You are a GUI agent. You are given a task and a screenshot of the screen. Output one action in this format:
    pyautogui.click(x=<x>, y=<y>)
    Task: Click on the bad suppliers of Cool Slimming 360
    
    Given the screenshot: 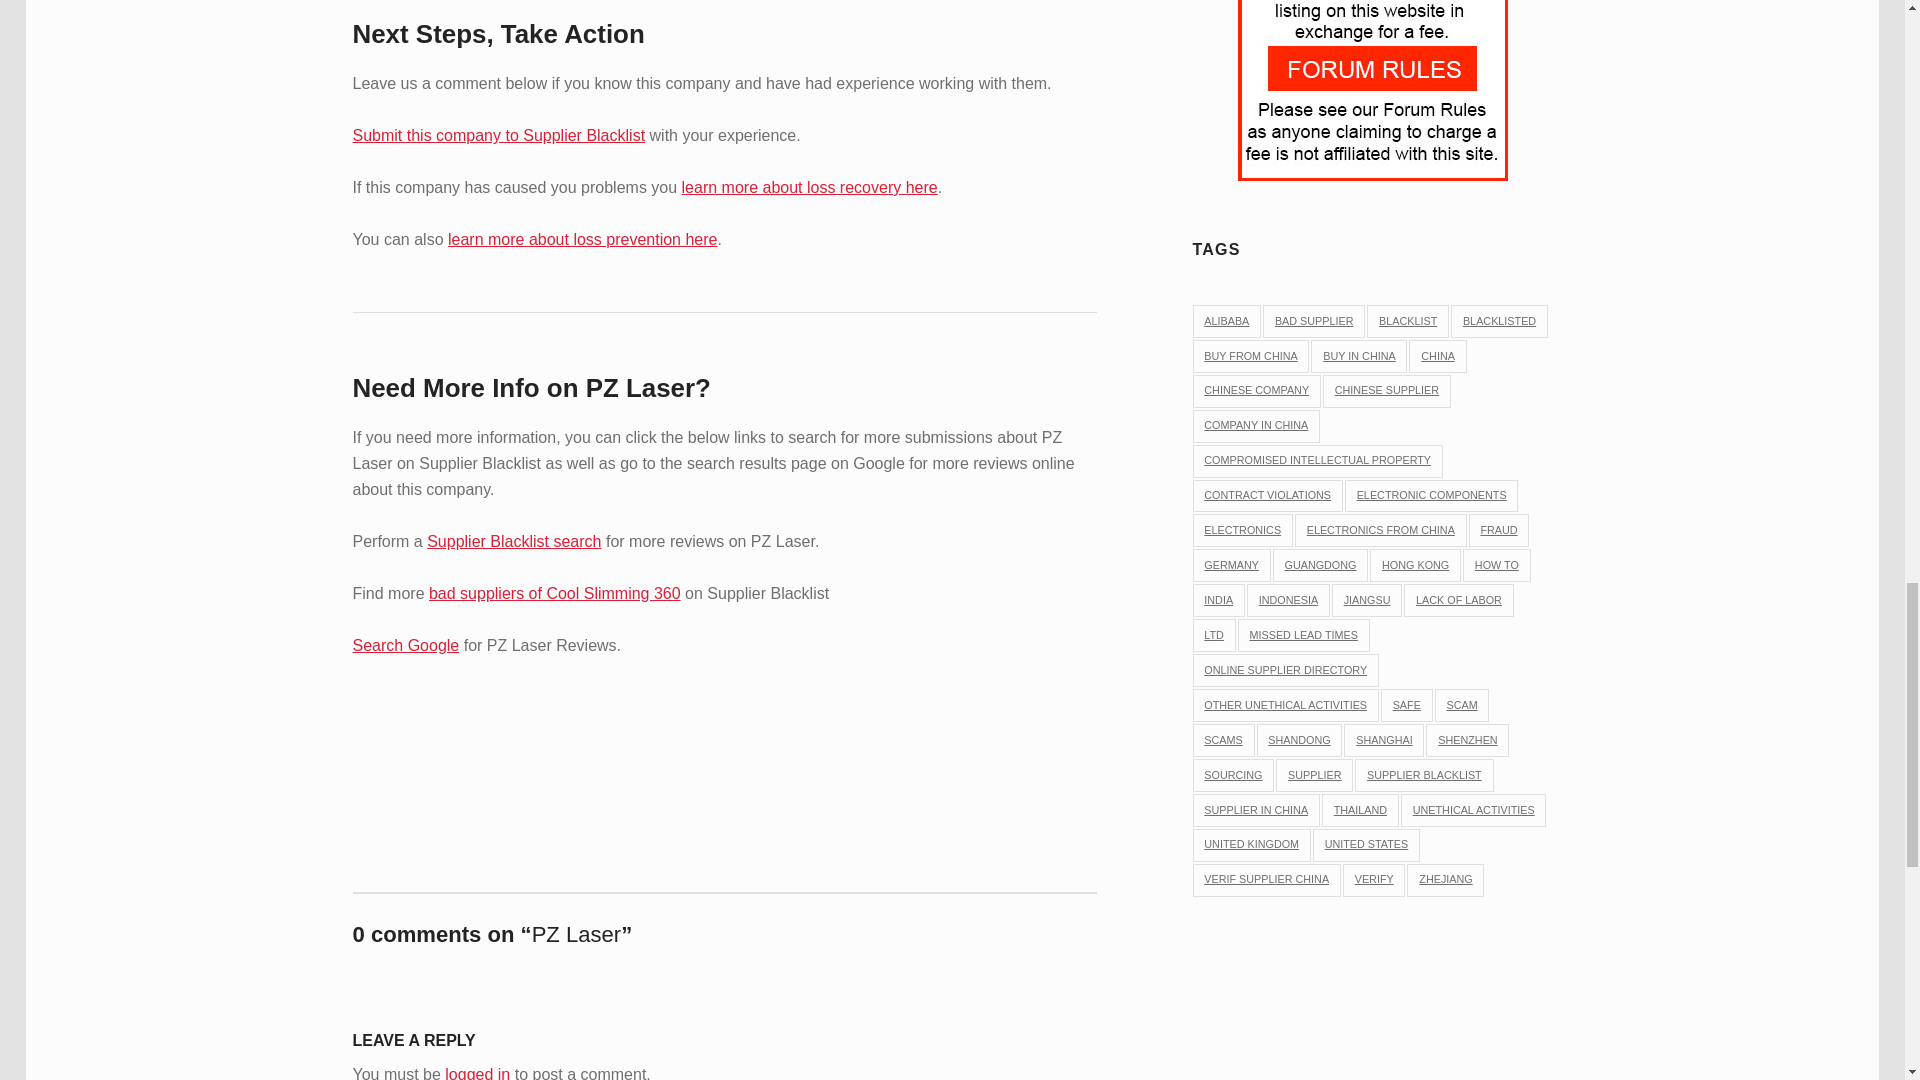 What is the action you would take?
    pyautogui.click(x=554, y=593)
    